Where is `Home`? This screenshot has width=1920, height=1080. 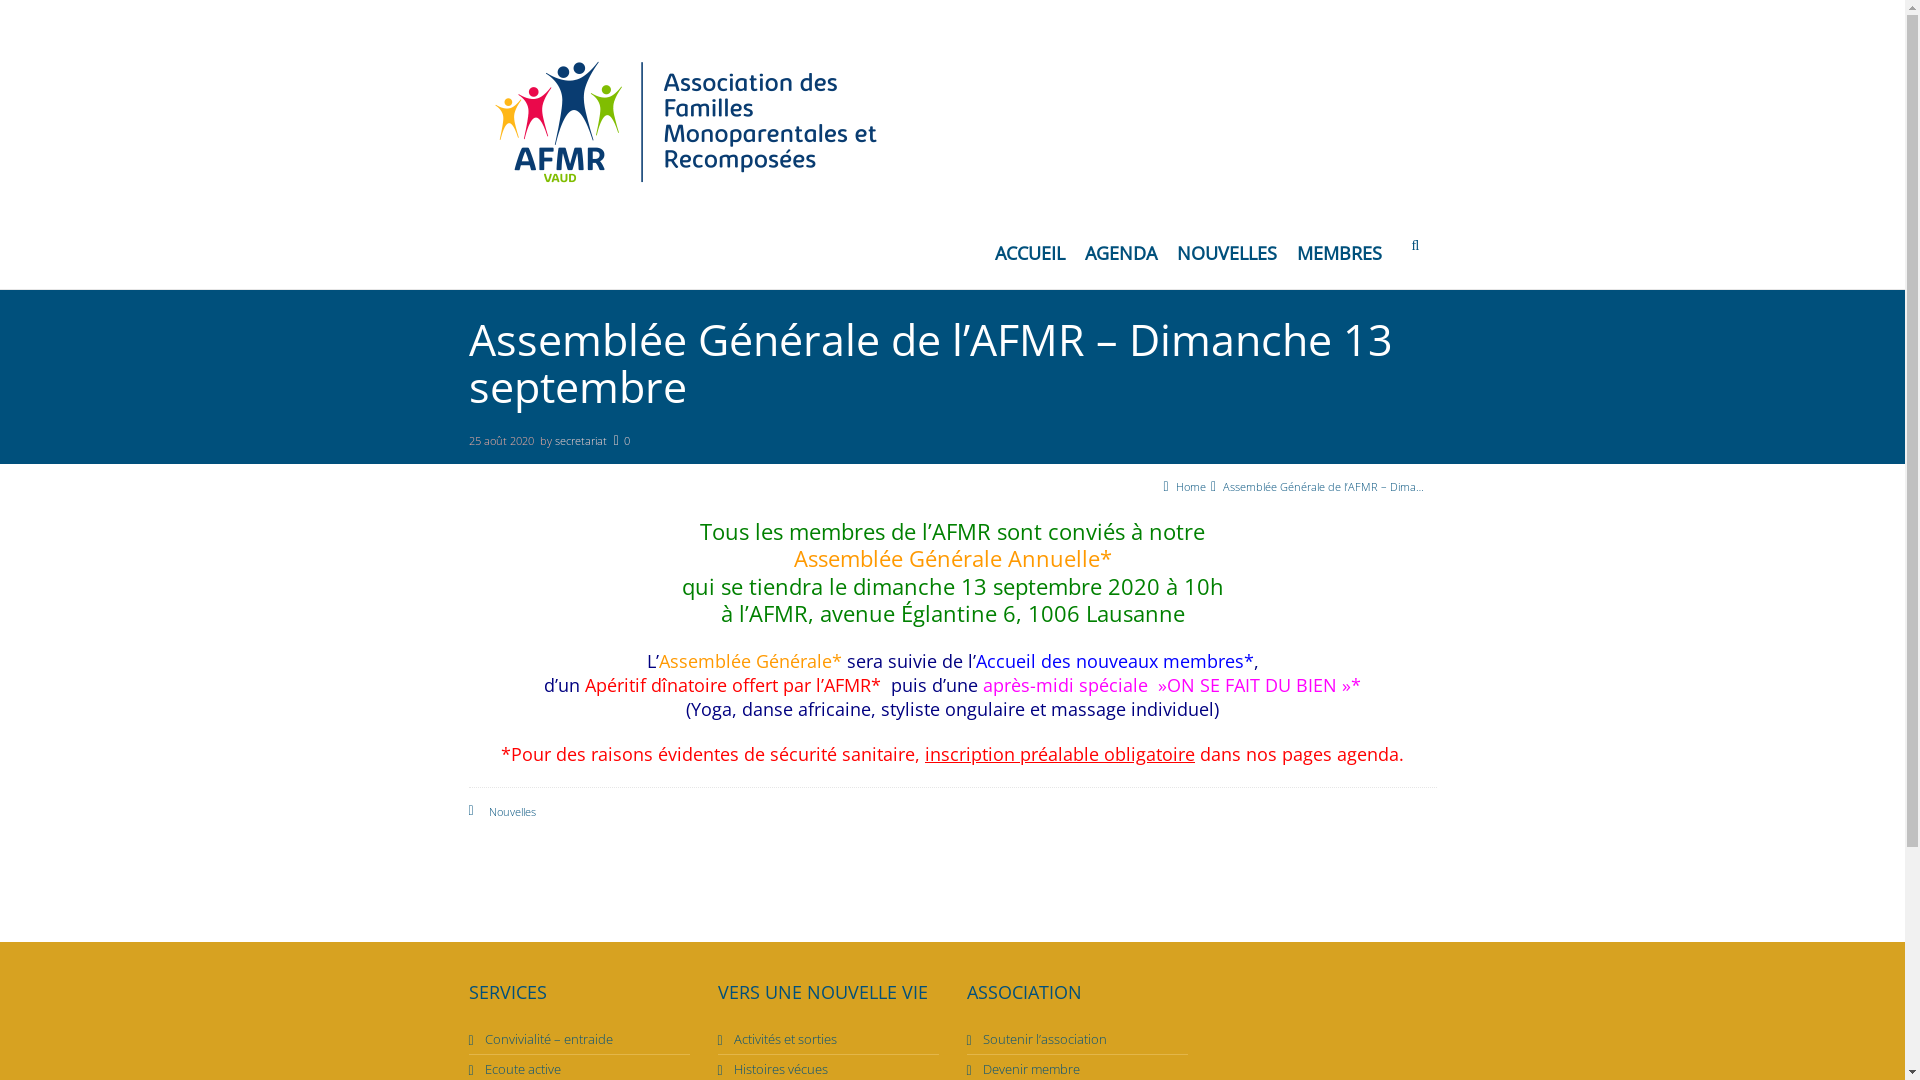
Home is located at coordinates (1191, 486).